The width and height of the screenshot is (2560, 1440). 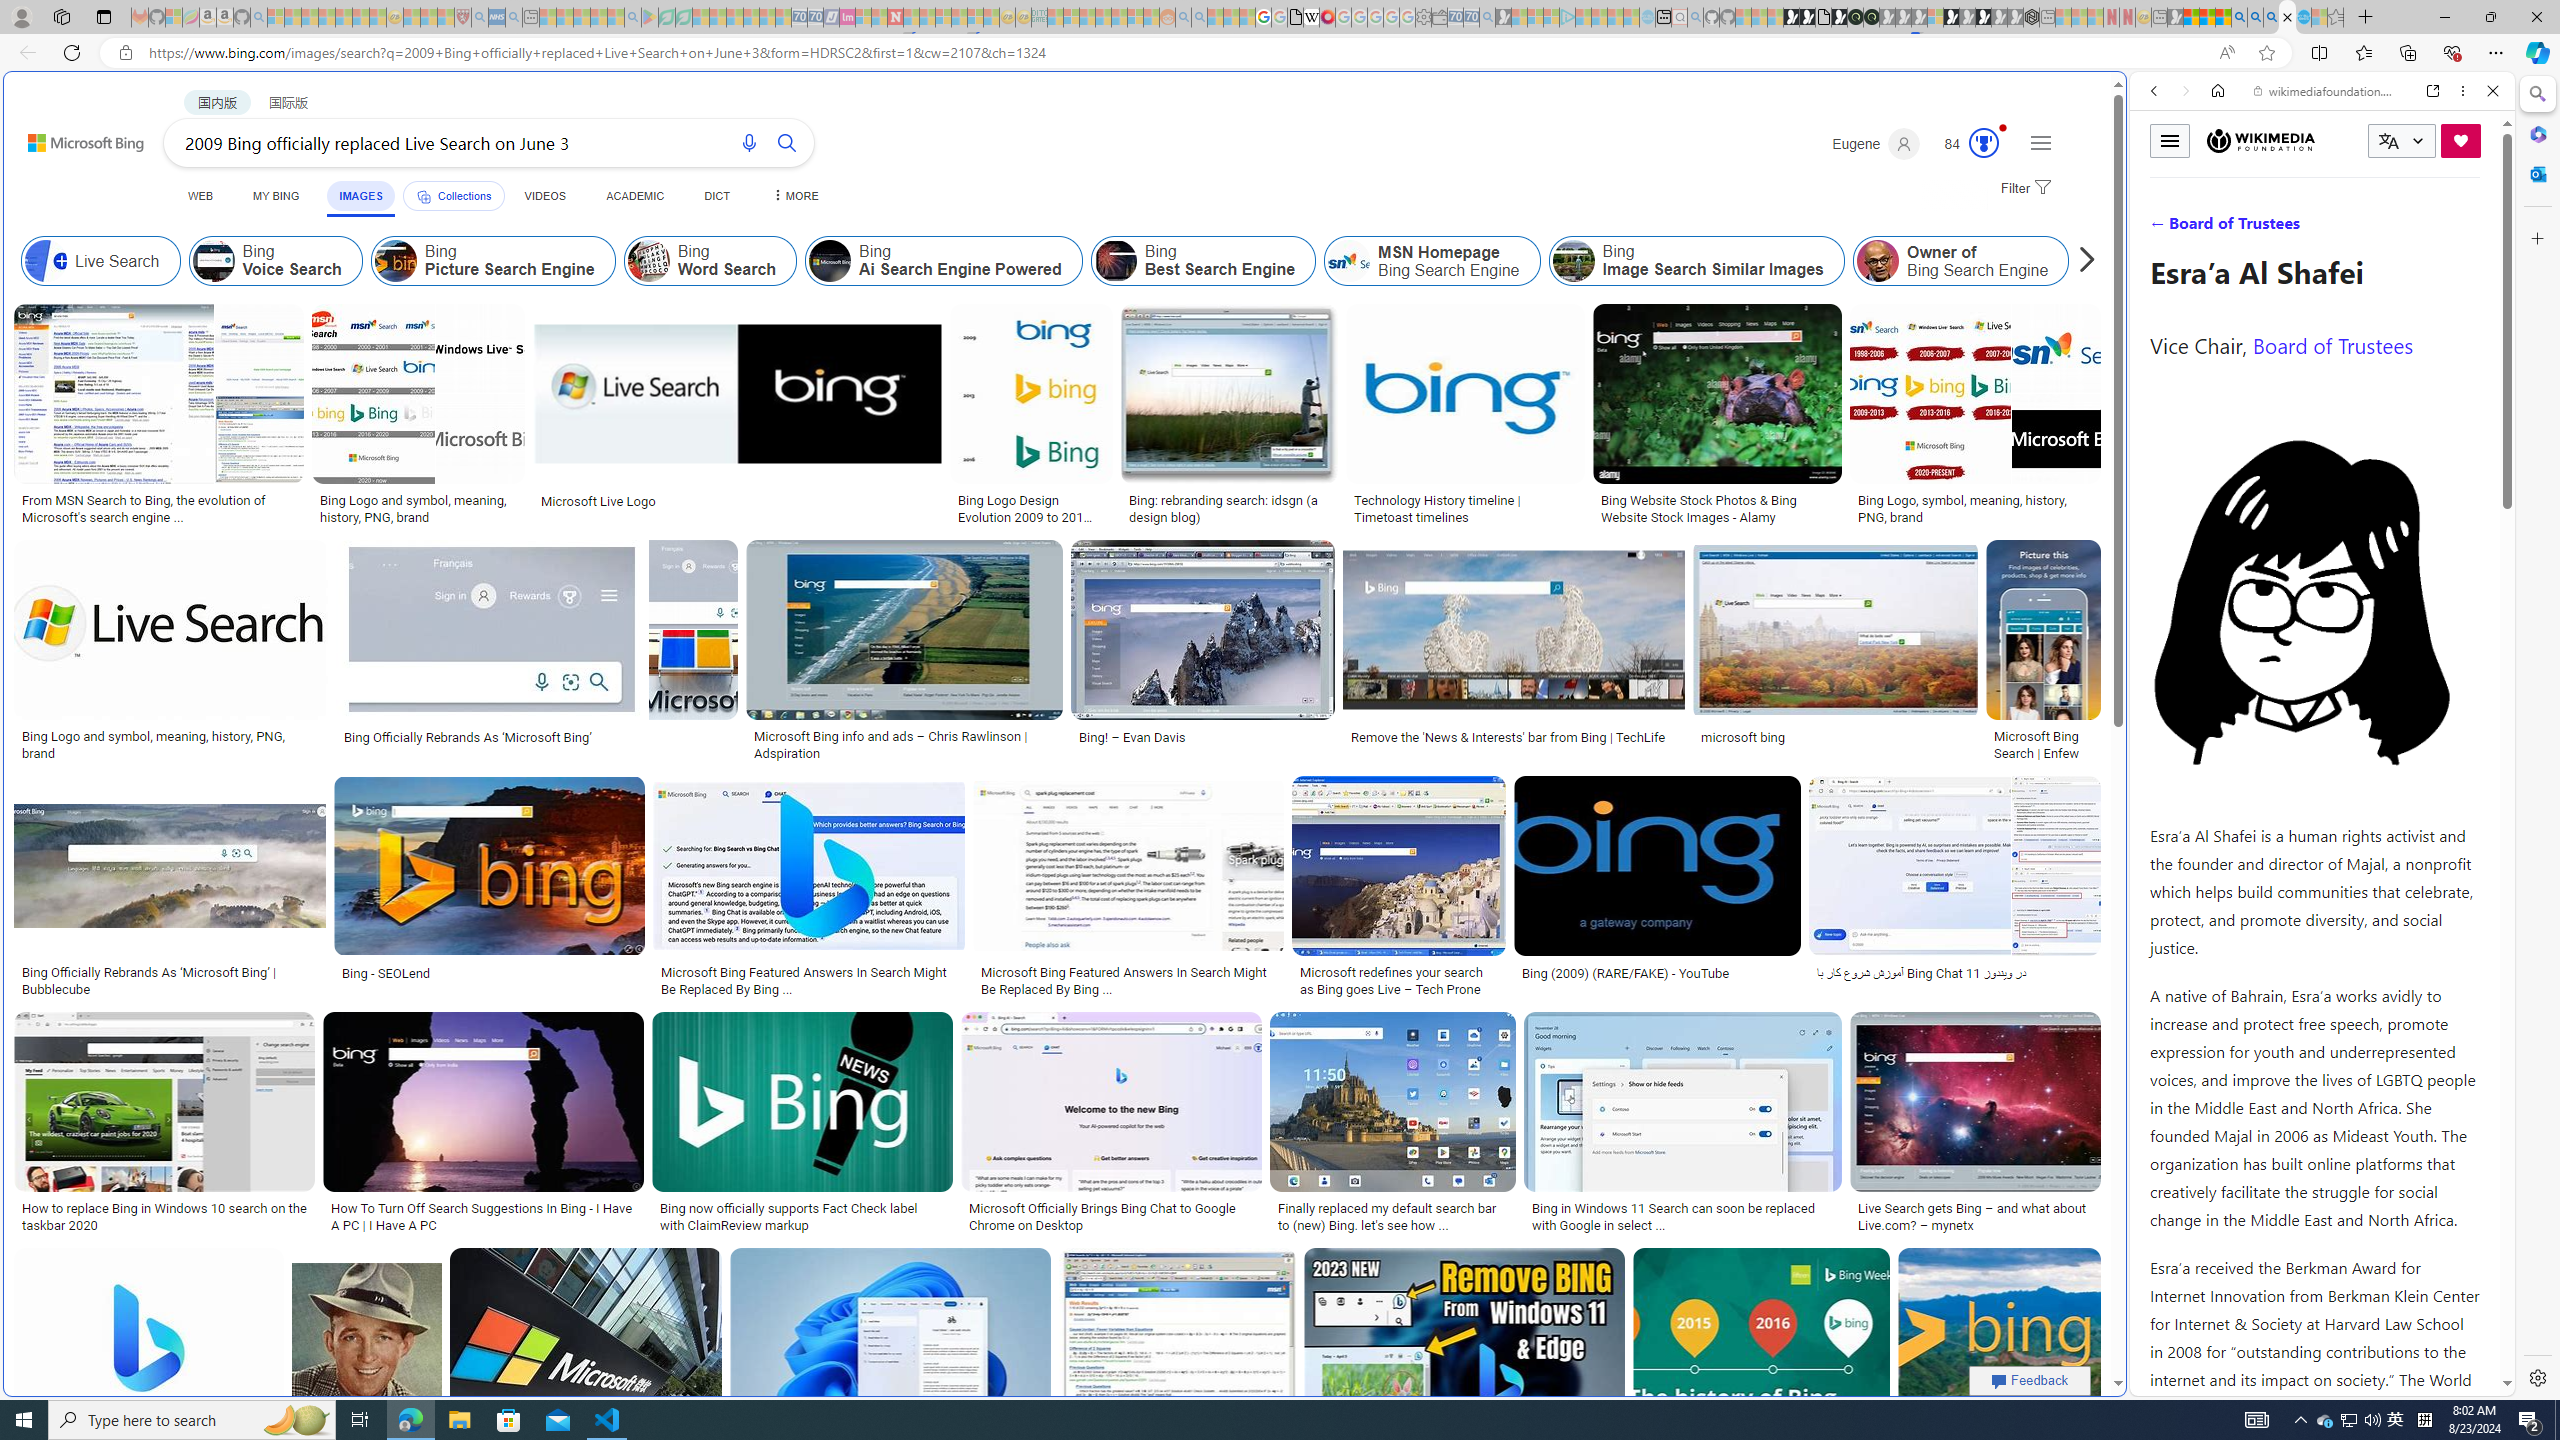 I want to click on Bing AI - Search, so click(x=2238, y=17).